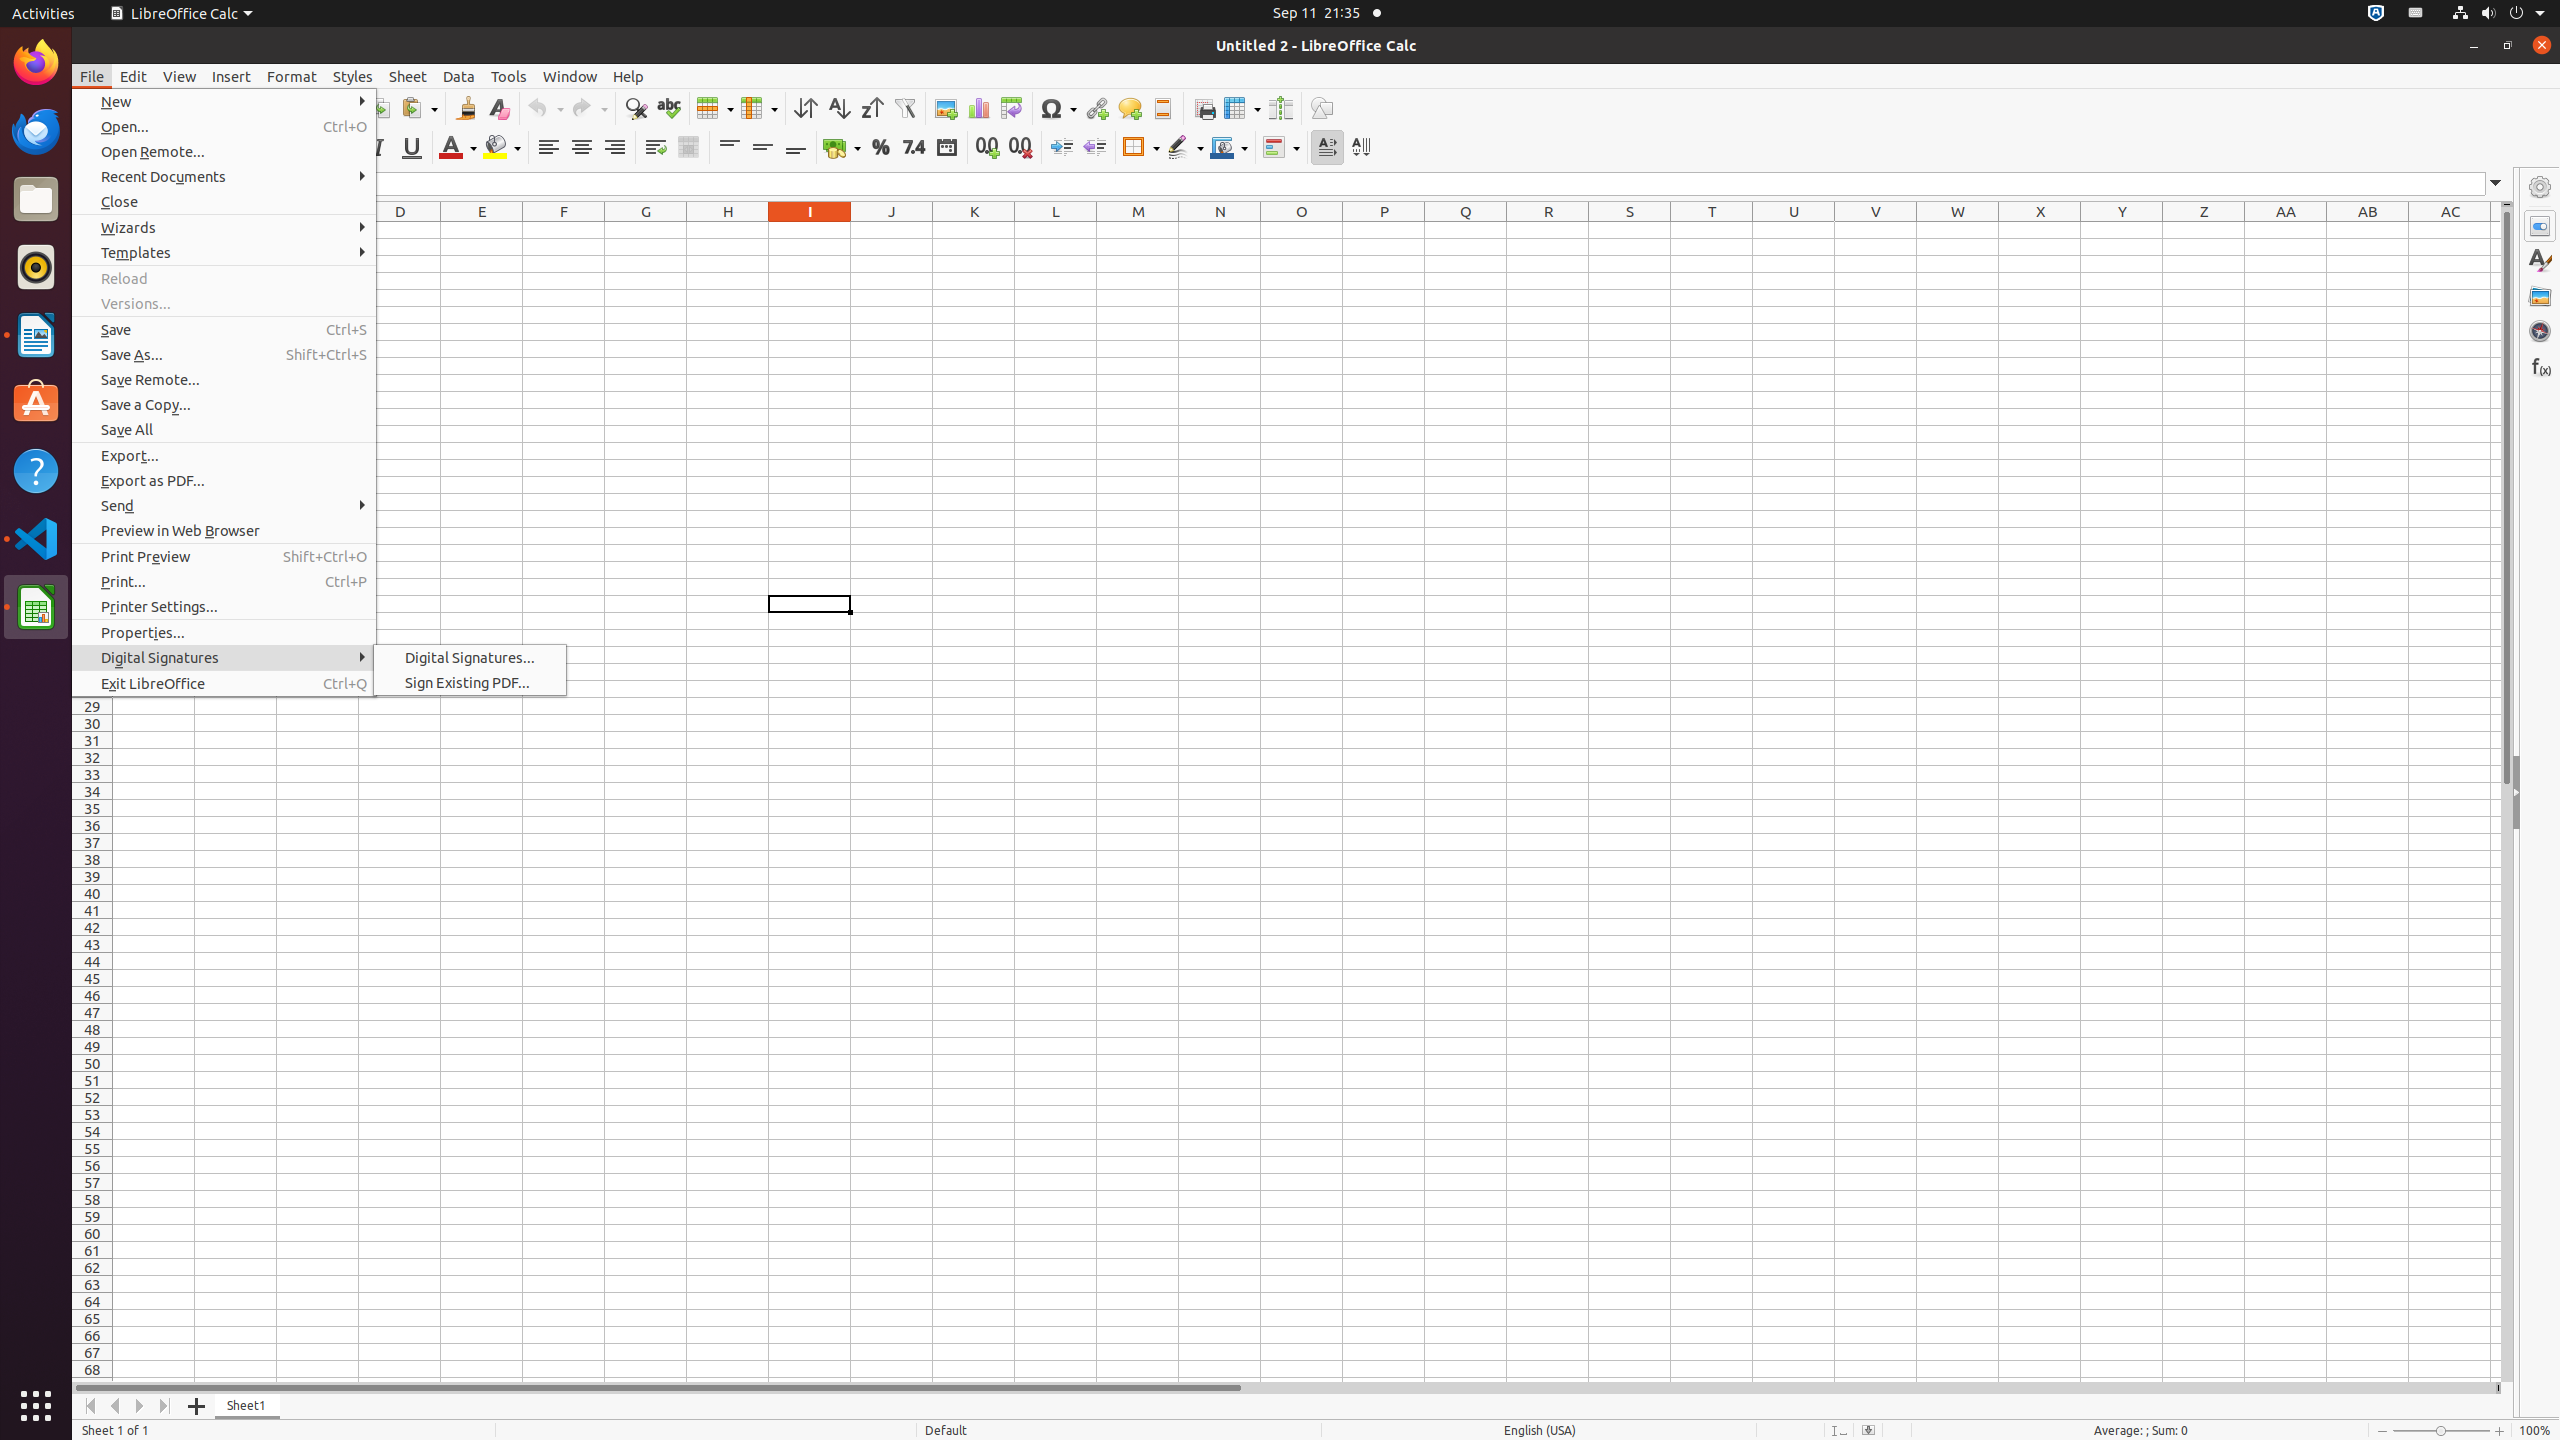 This screenshot has height=1440, width=2560. Describe the element at coordinates (180, 76) in the screenshot. I see `View` at that location.